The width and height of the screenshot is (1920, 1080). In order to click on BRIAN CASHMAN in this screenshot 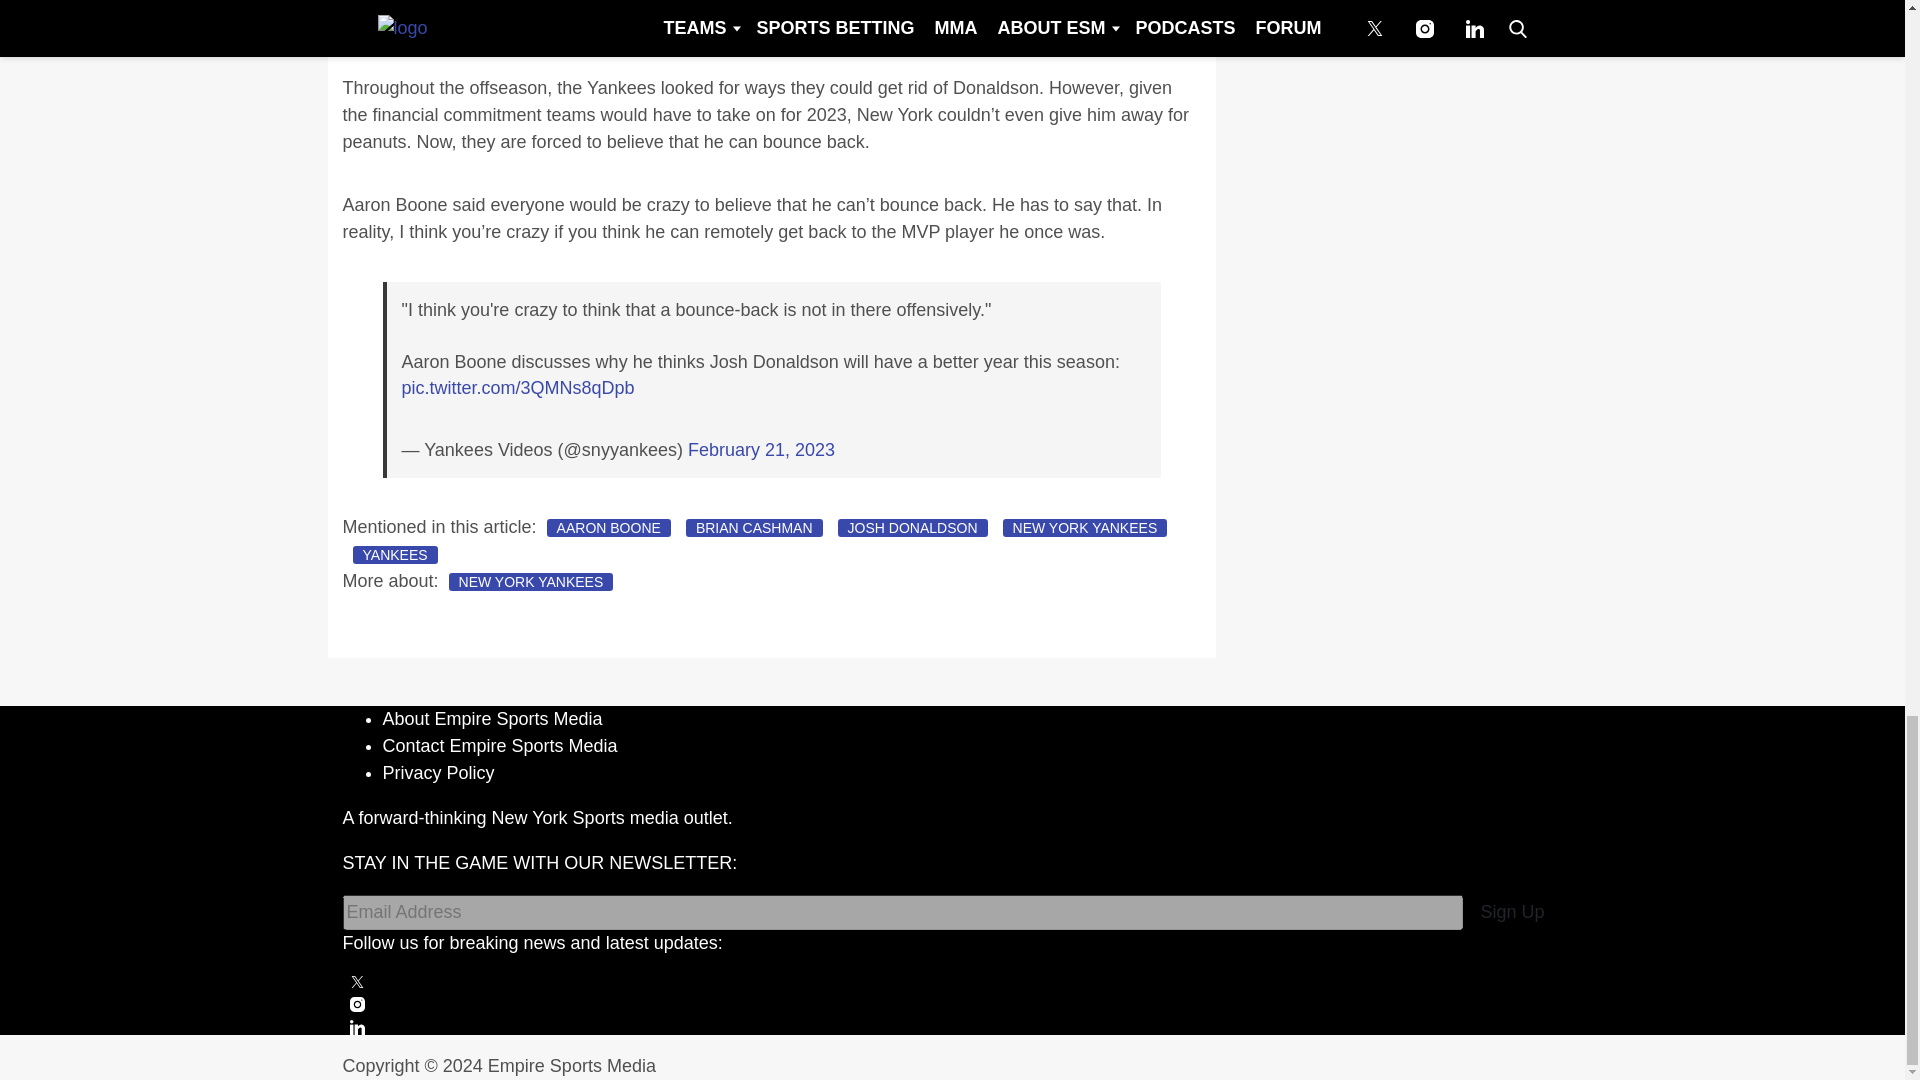, I will do `click(754, 528)`.